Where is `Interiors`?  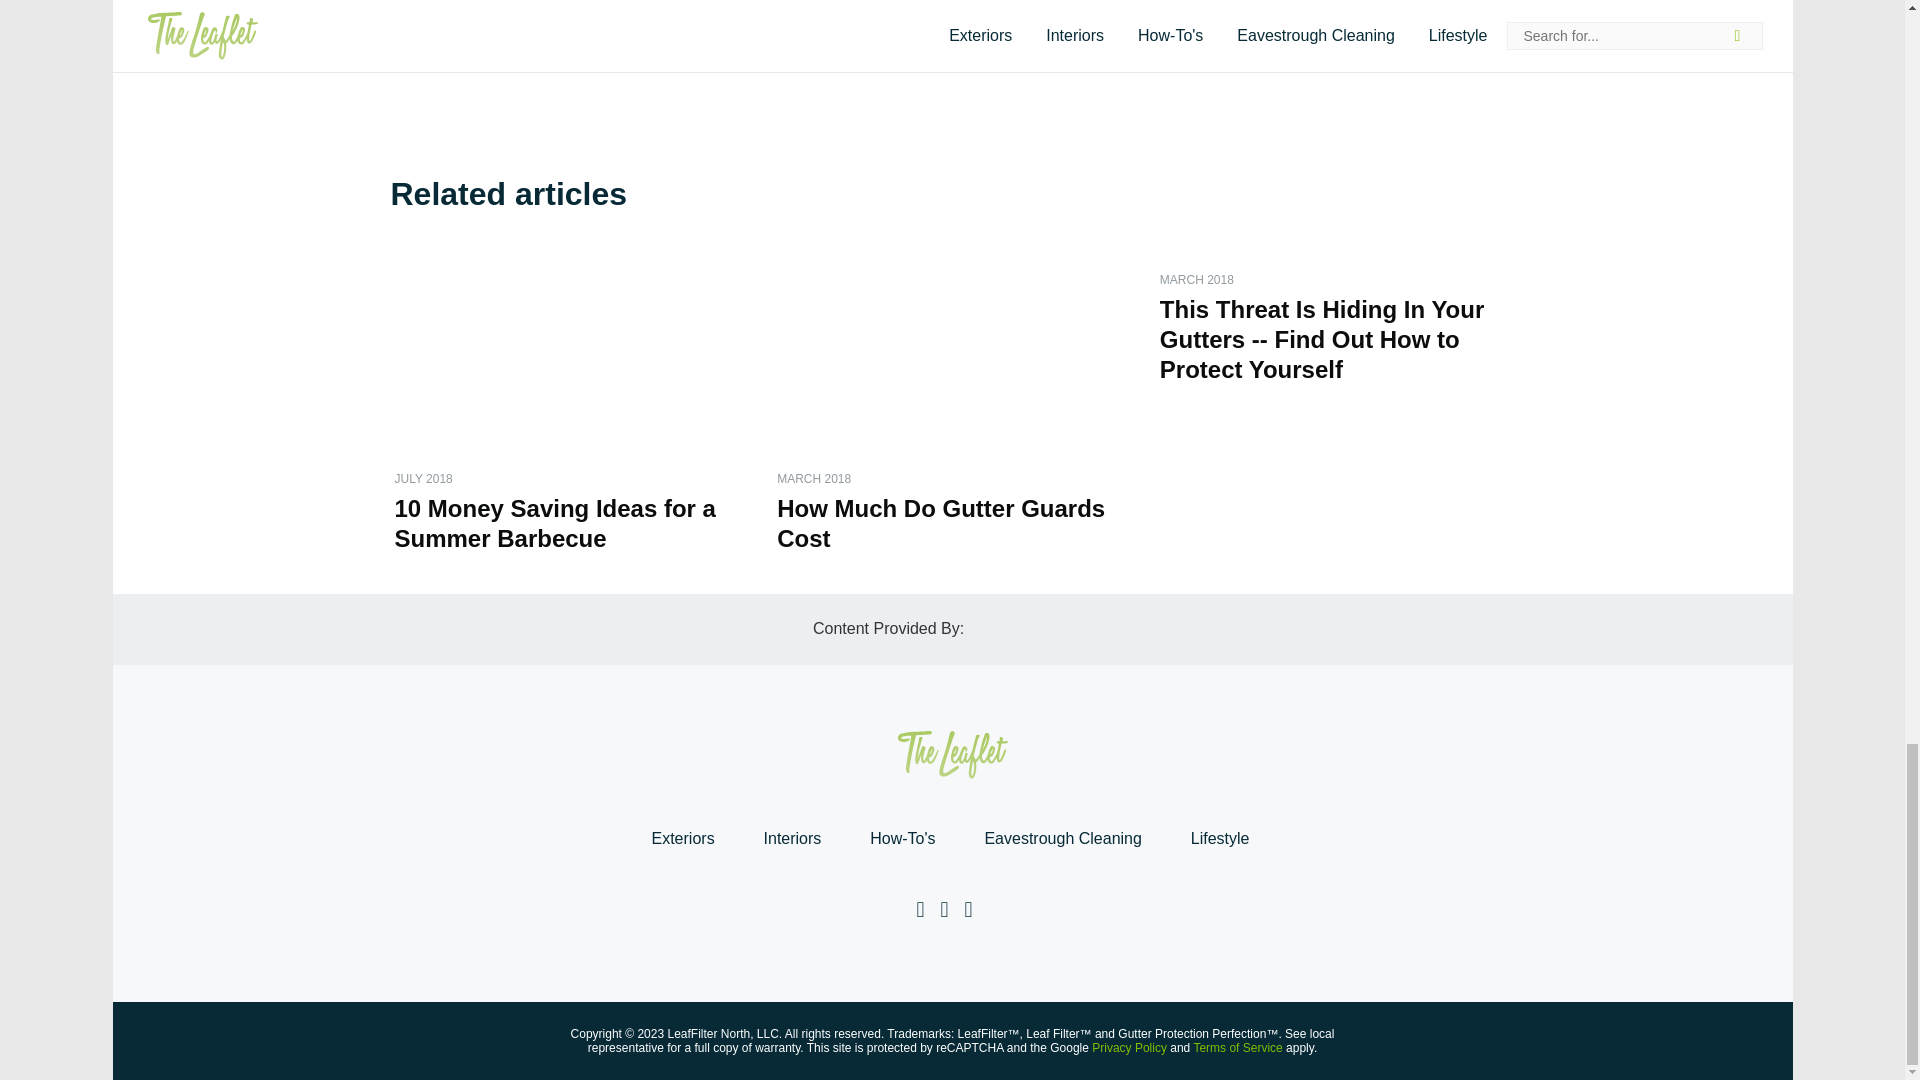 Interiors is located at coordinates (792, 838).